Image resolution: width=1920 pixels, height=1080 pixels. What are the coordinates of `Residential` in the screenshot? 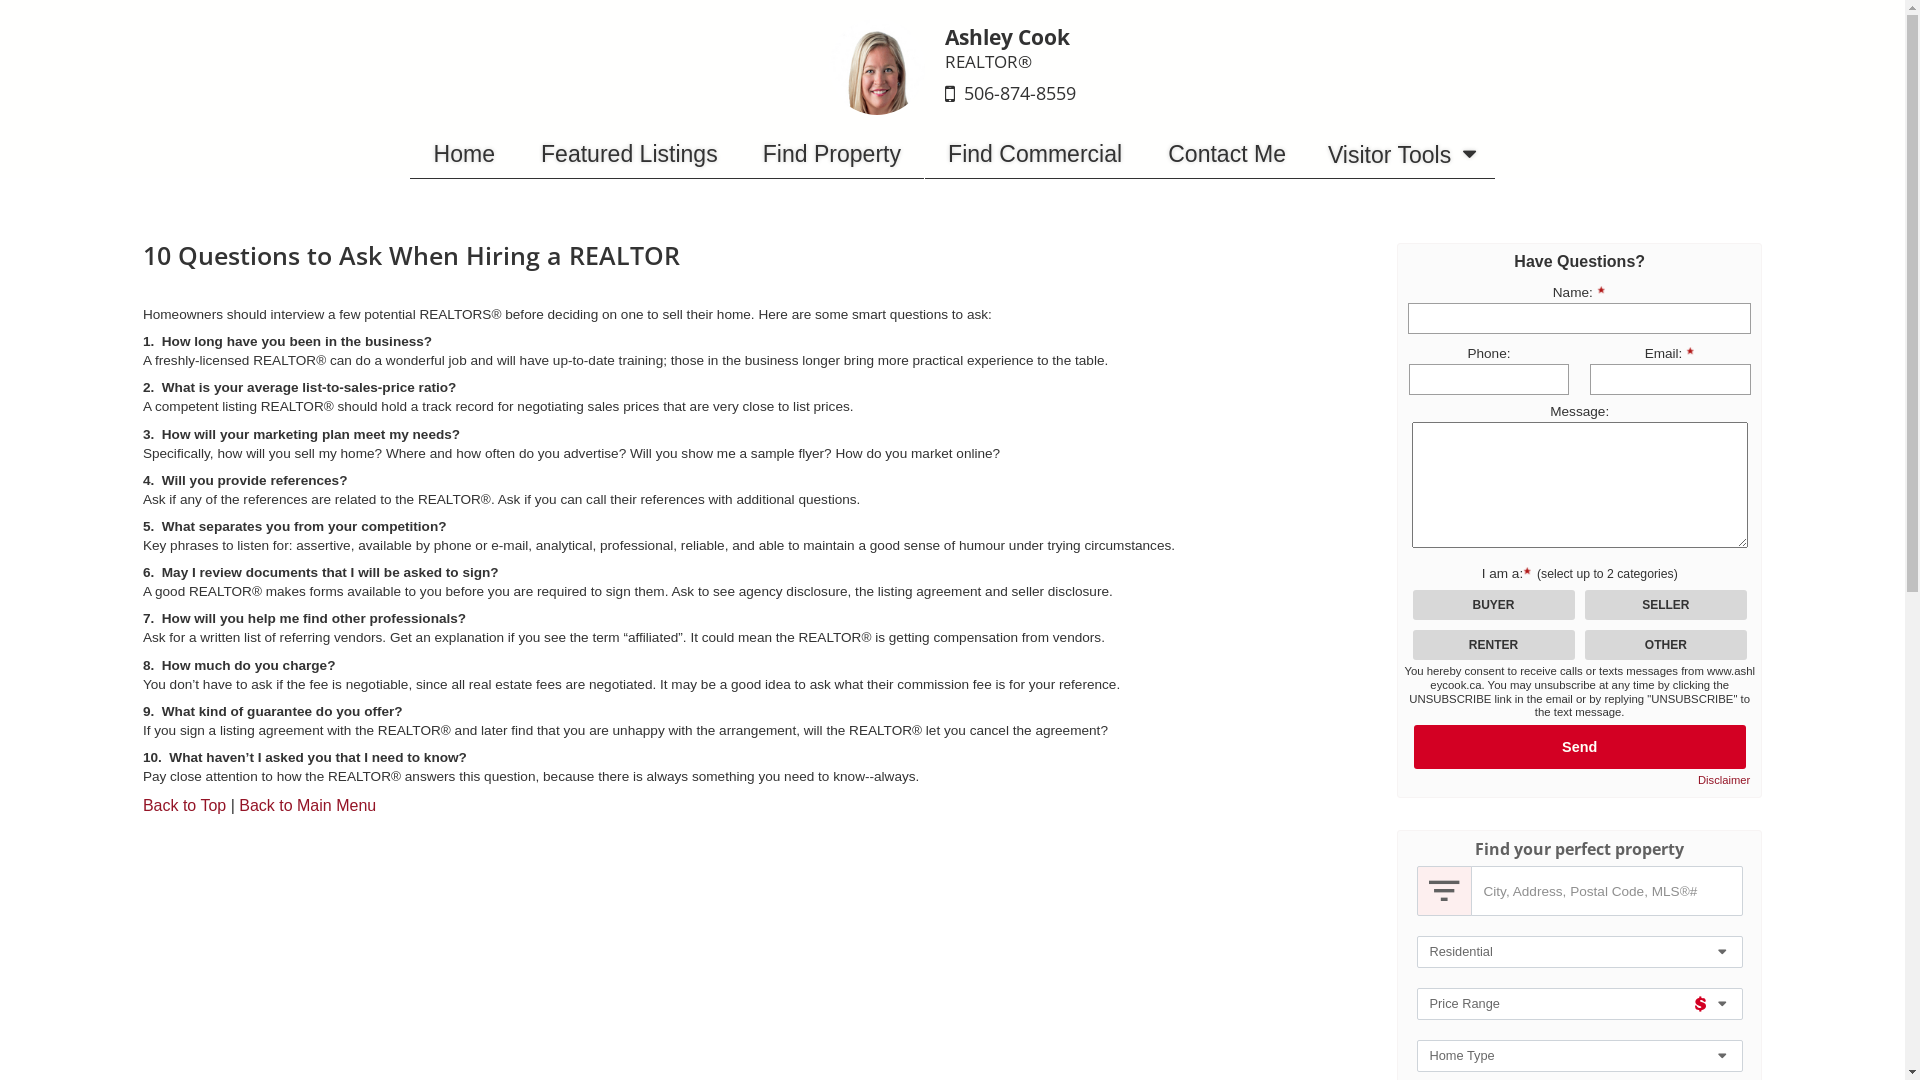 It's located at (1579, 952).